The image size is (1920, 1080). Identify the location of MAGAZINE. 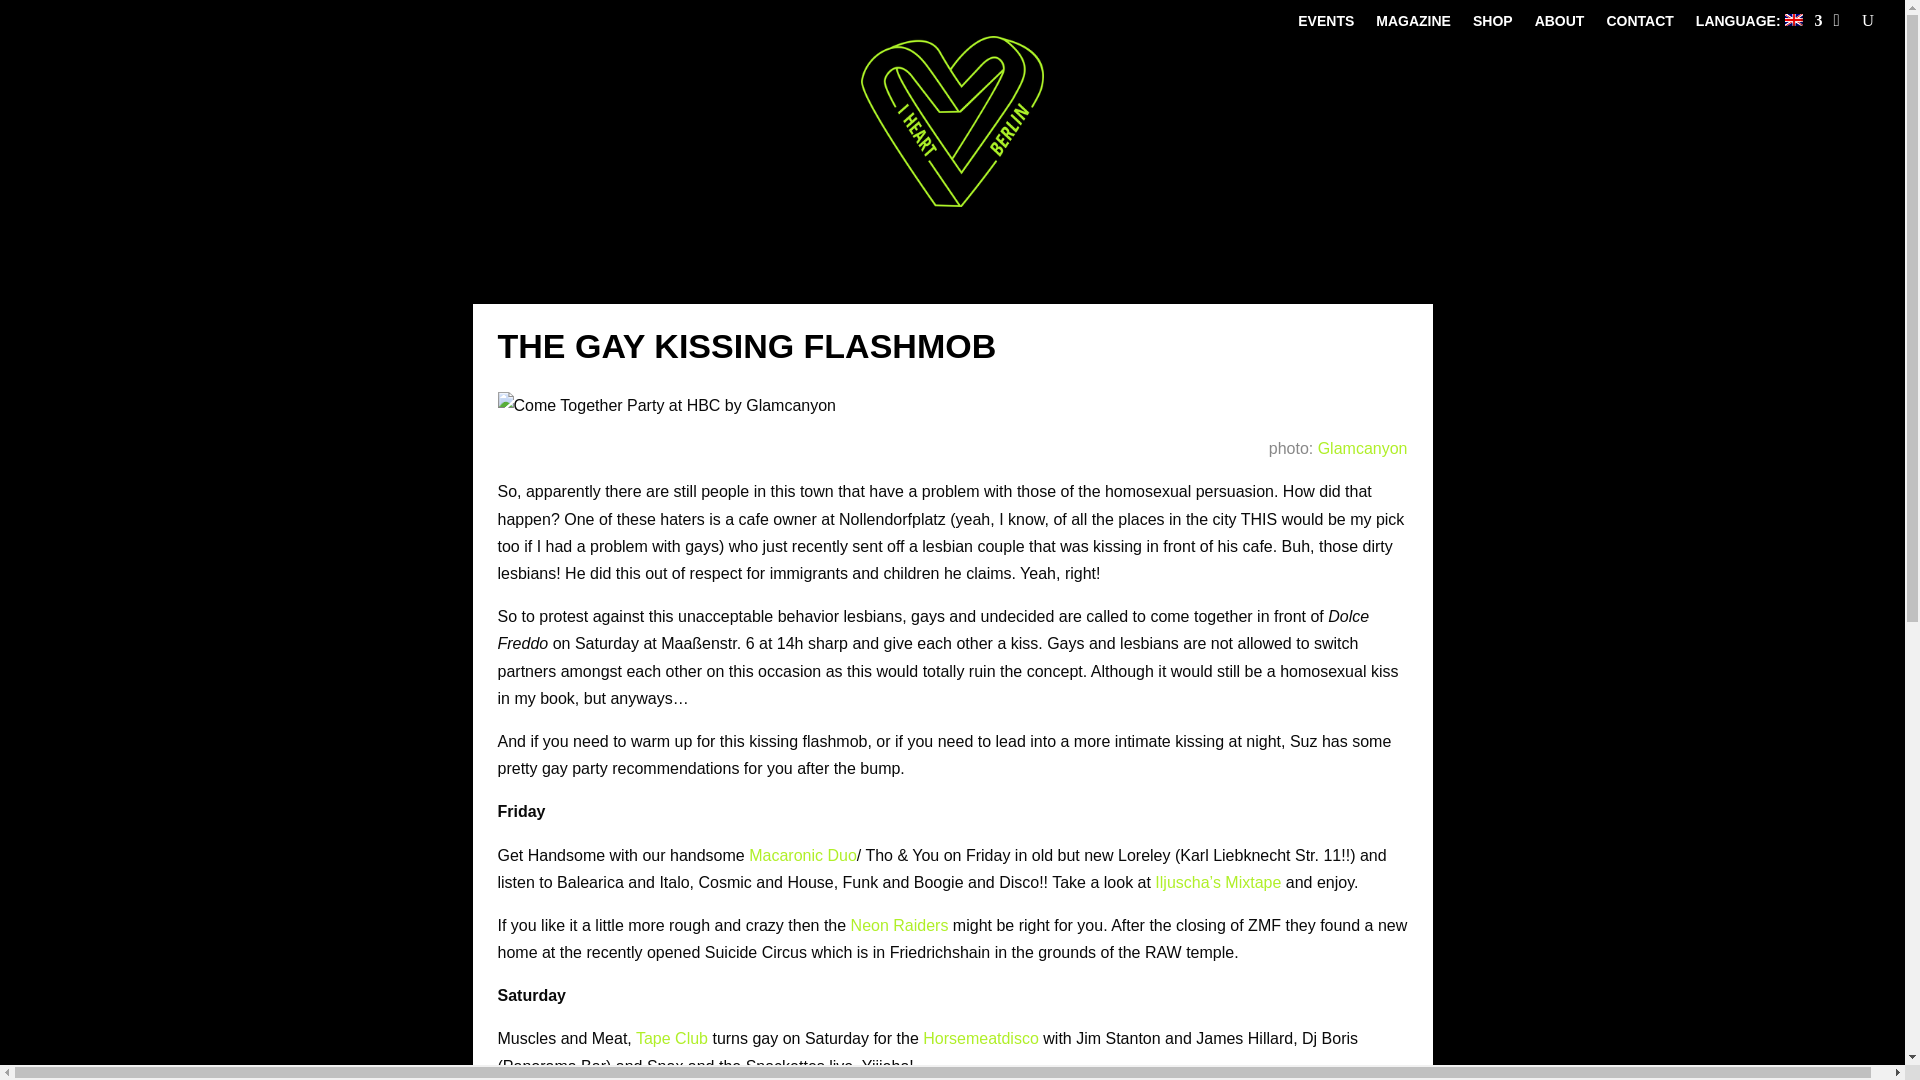
(1414, 24).